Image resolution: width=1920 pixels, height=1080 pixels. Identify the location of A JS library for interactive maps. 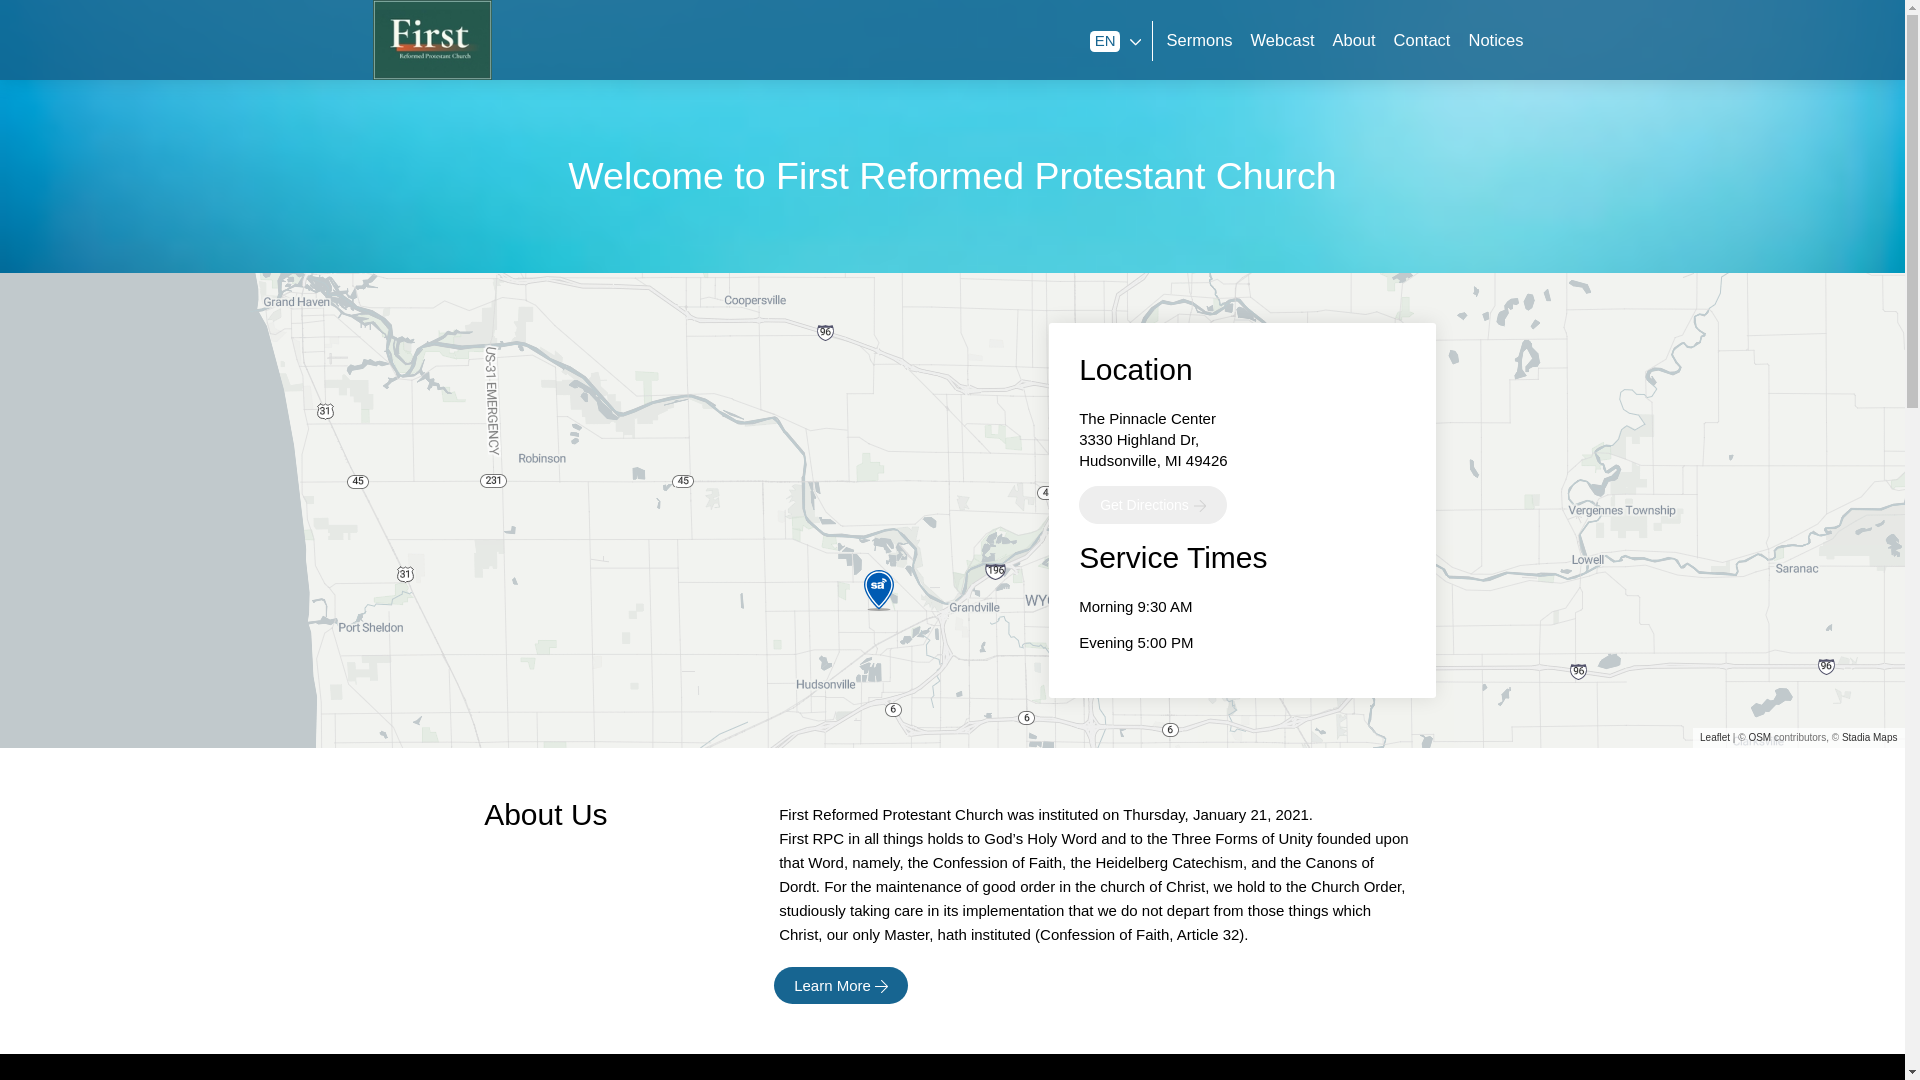
(1714, 738).